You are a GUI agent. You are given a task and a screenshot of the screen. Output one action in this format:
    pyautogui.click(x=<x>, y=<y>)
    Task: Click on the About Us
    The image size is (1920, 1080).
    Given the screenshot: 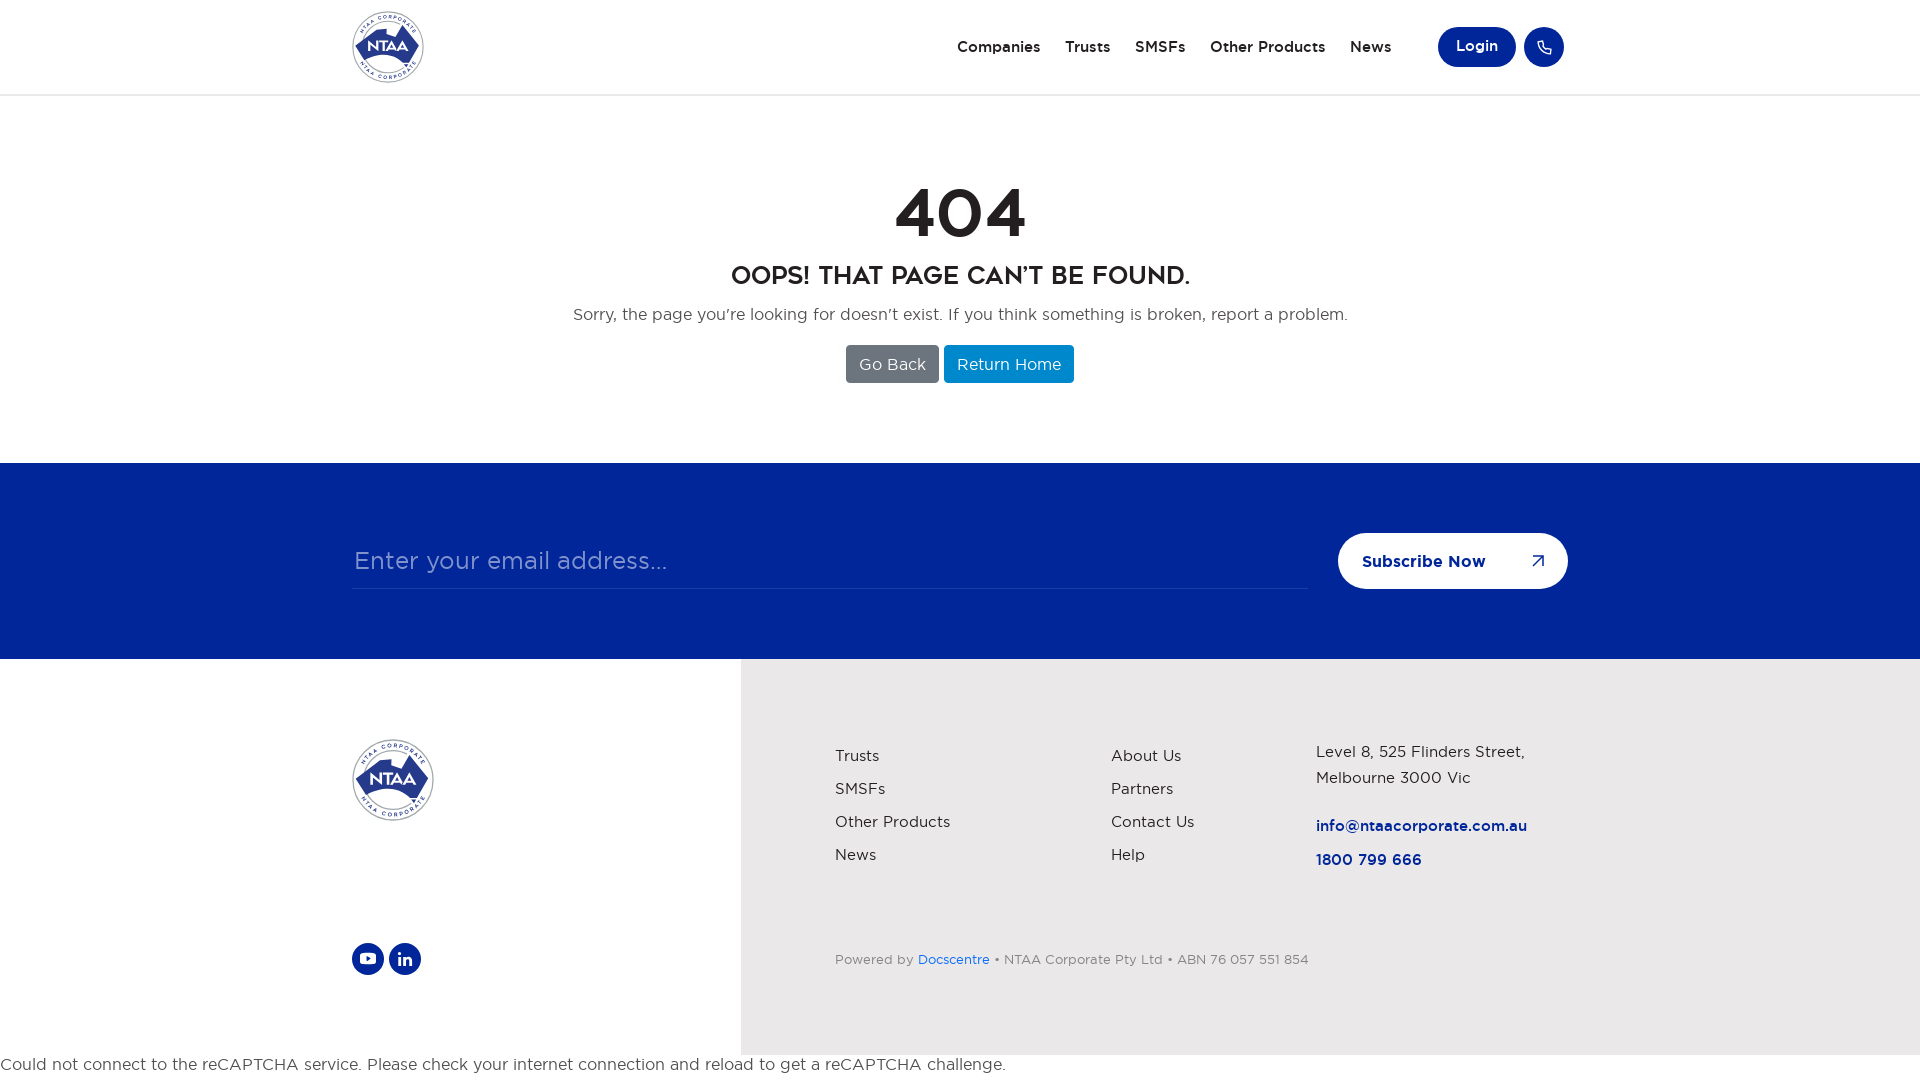 What is the action you would take?
    pyautogui.click(x=1146, y=756)
    